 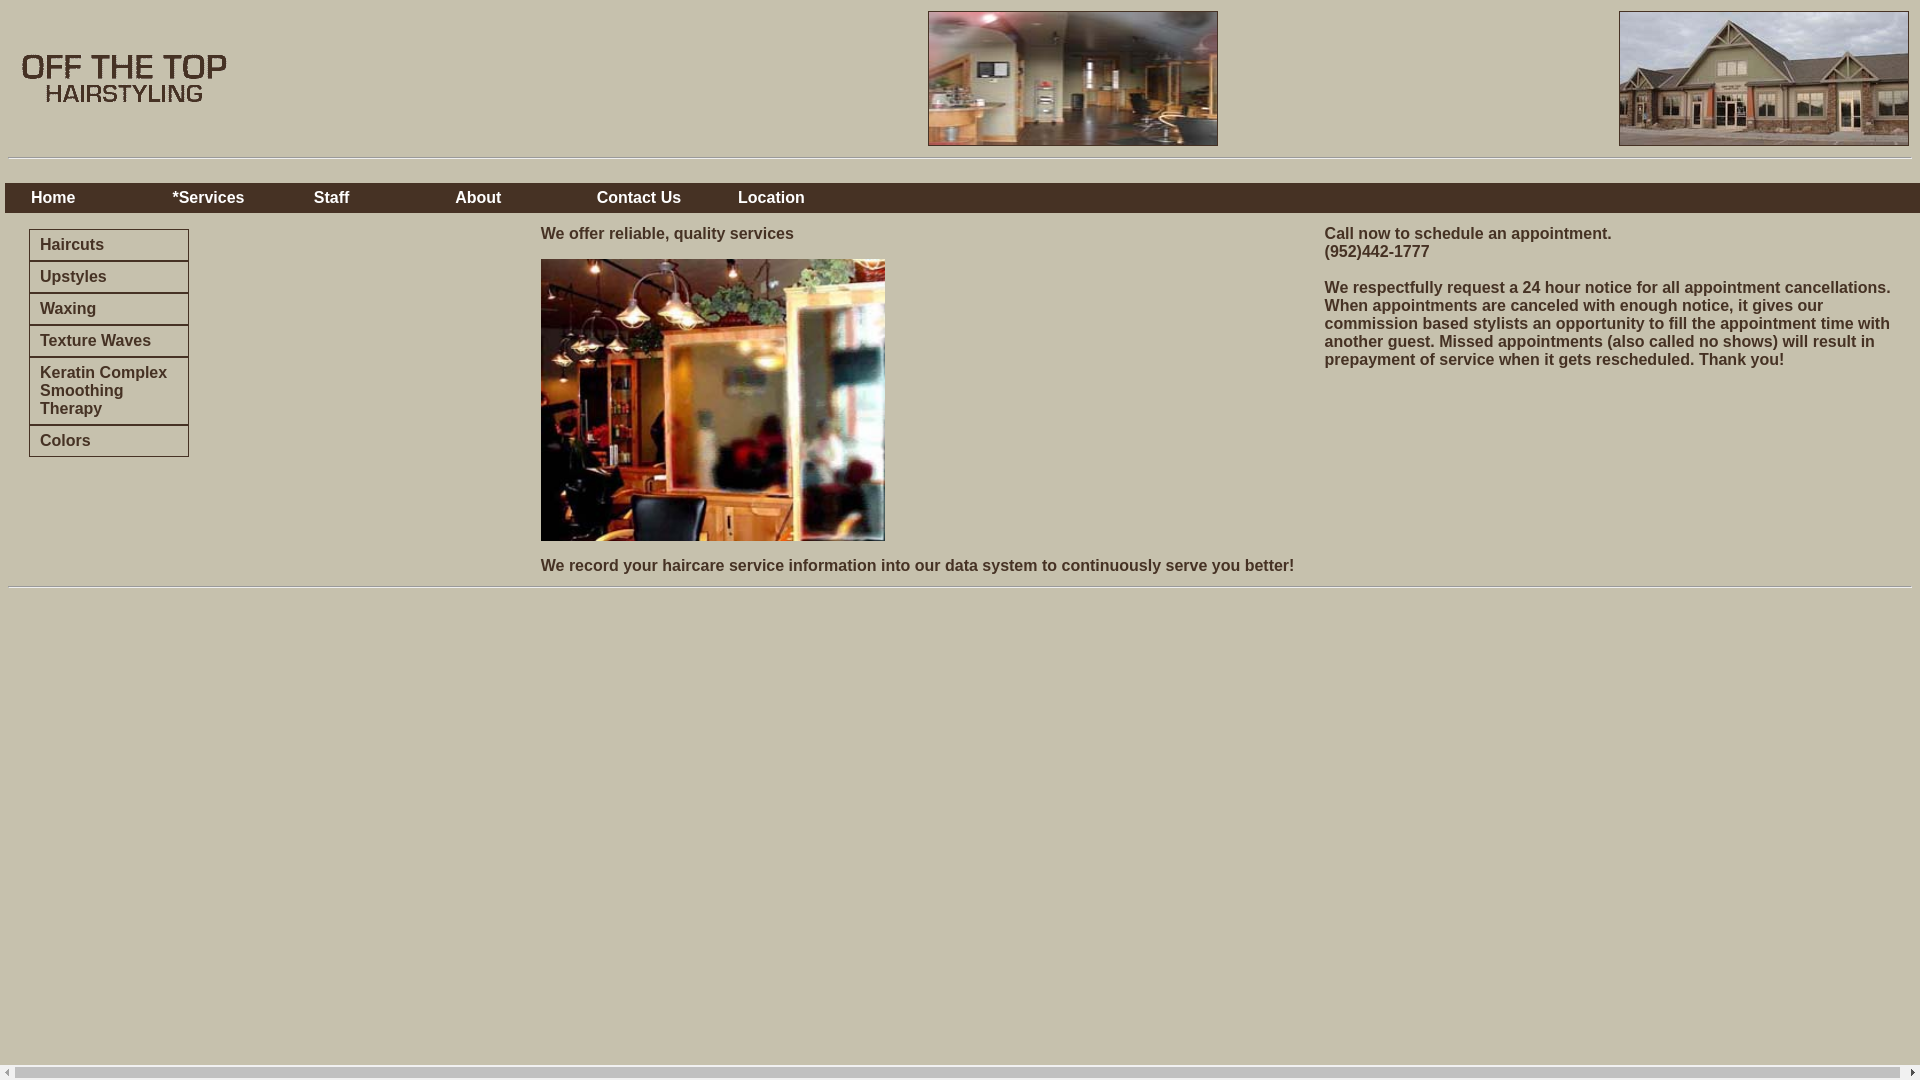 I want to click on Contact Us, so click(x=658, y=197).